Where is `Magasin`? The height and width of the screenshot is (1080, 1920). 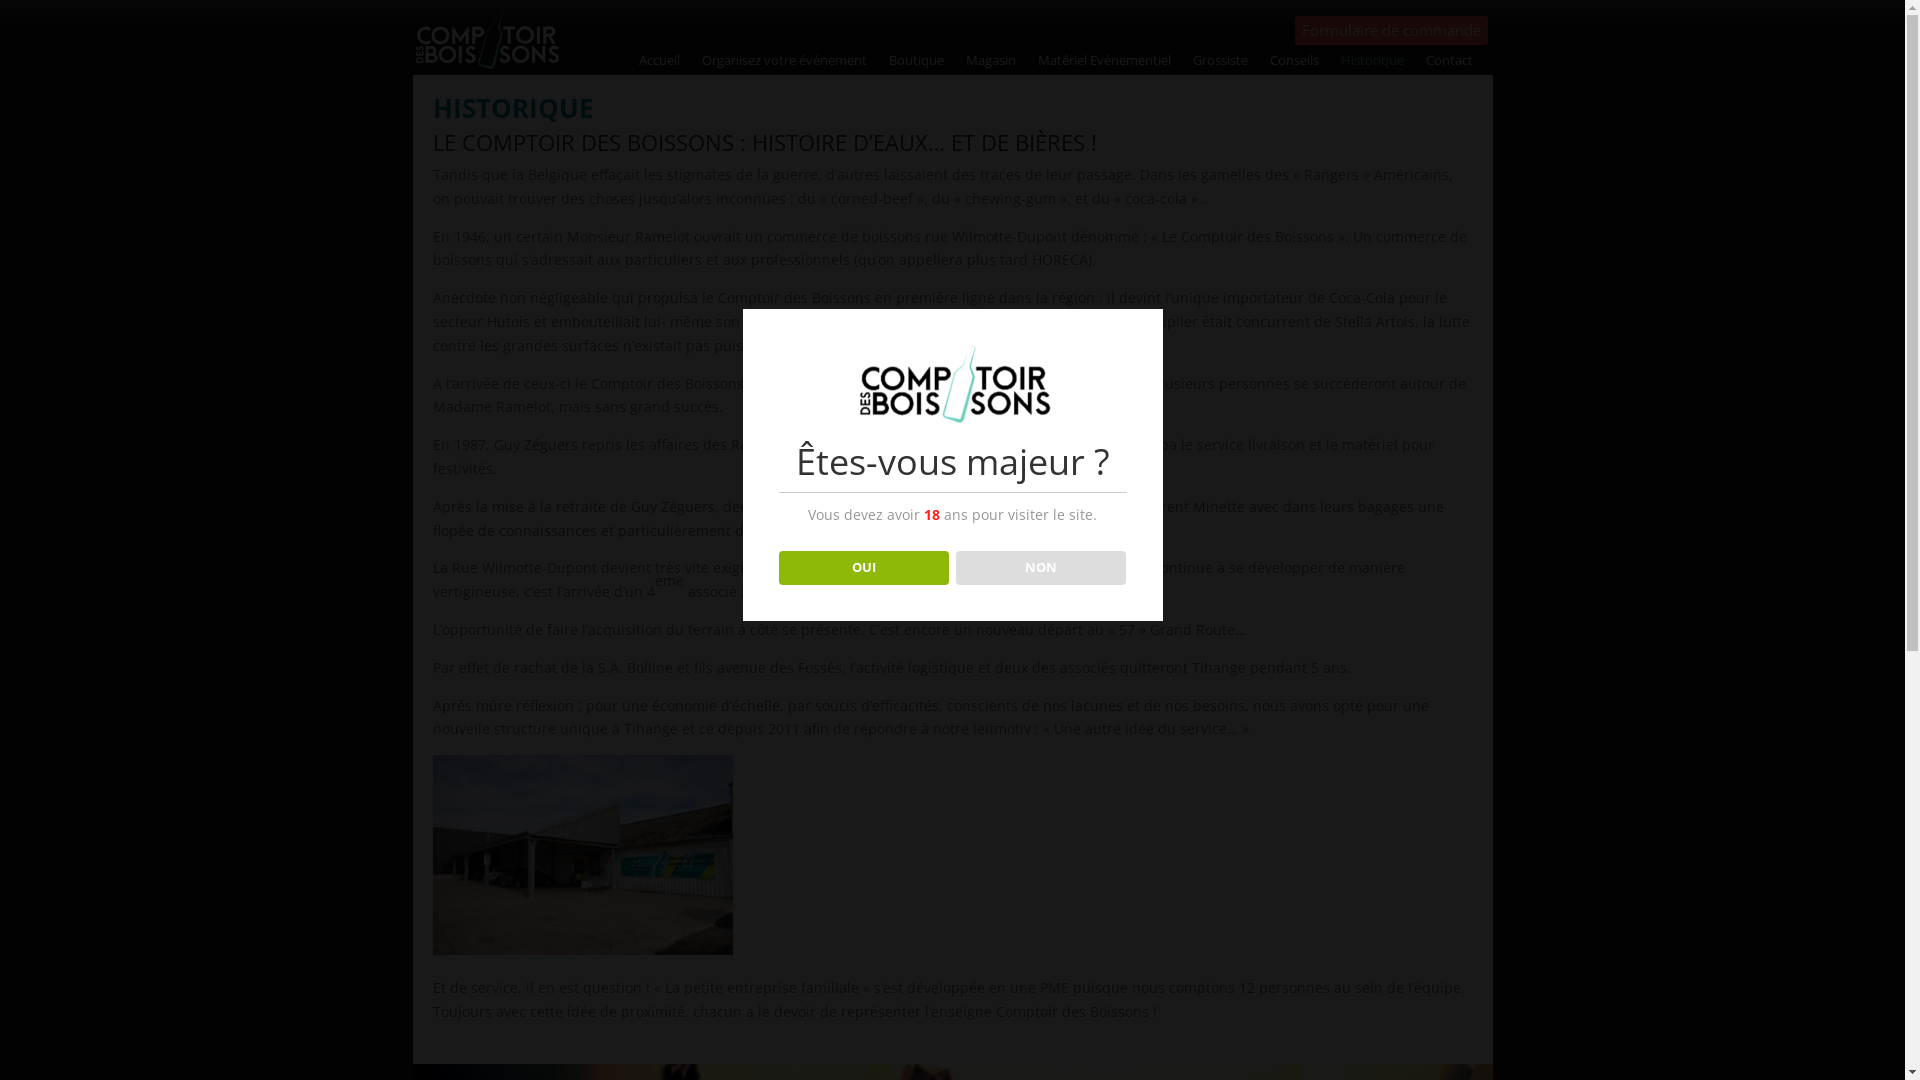 Magasin is located at coordinates (991, 64).